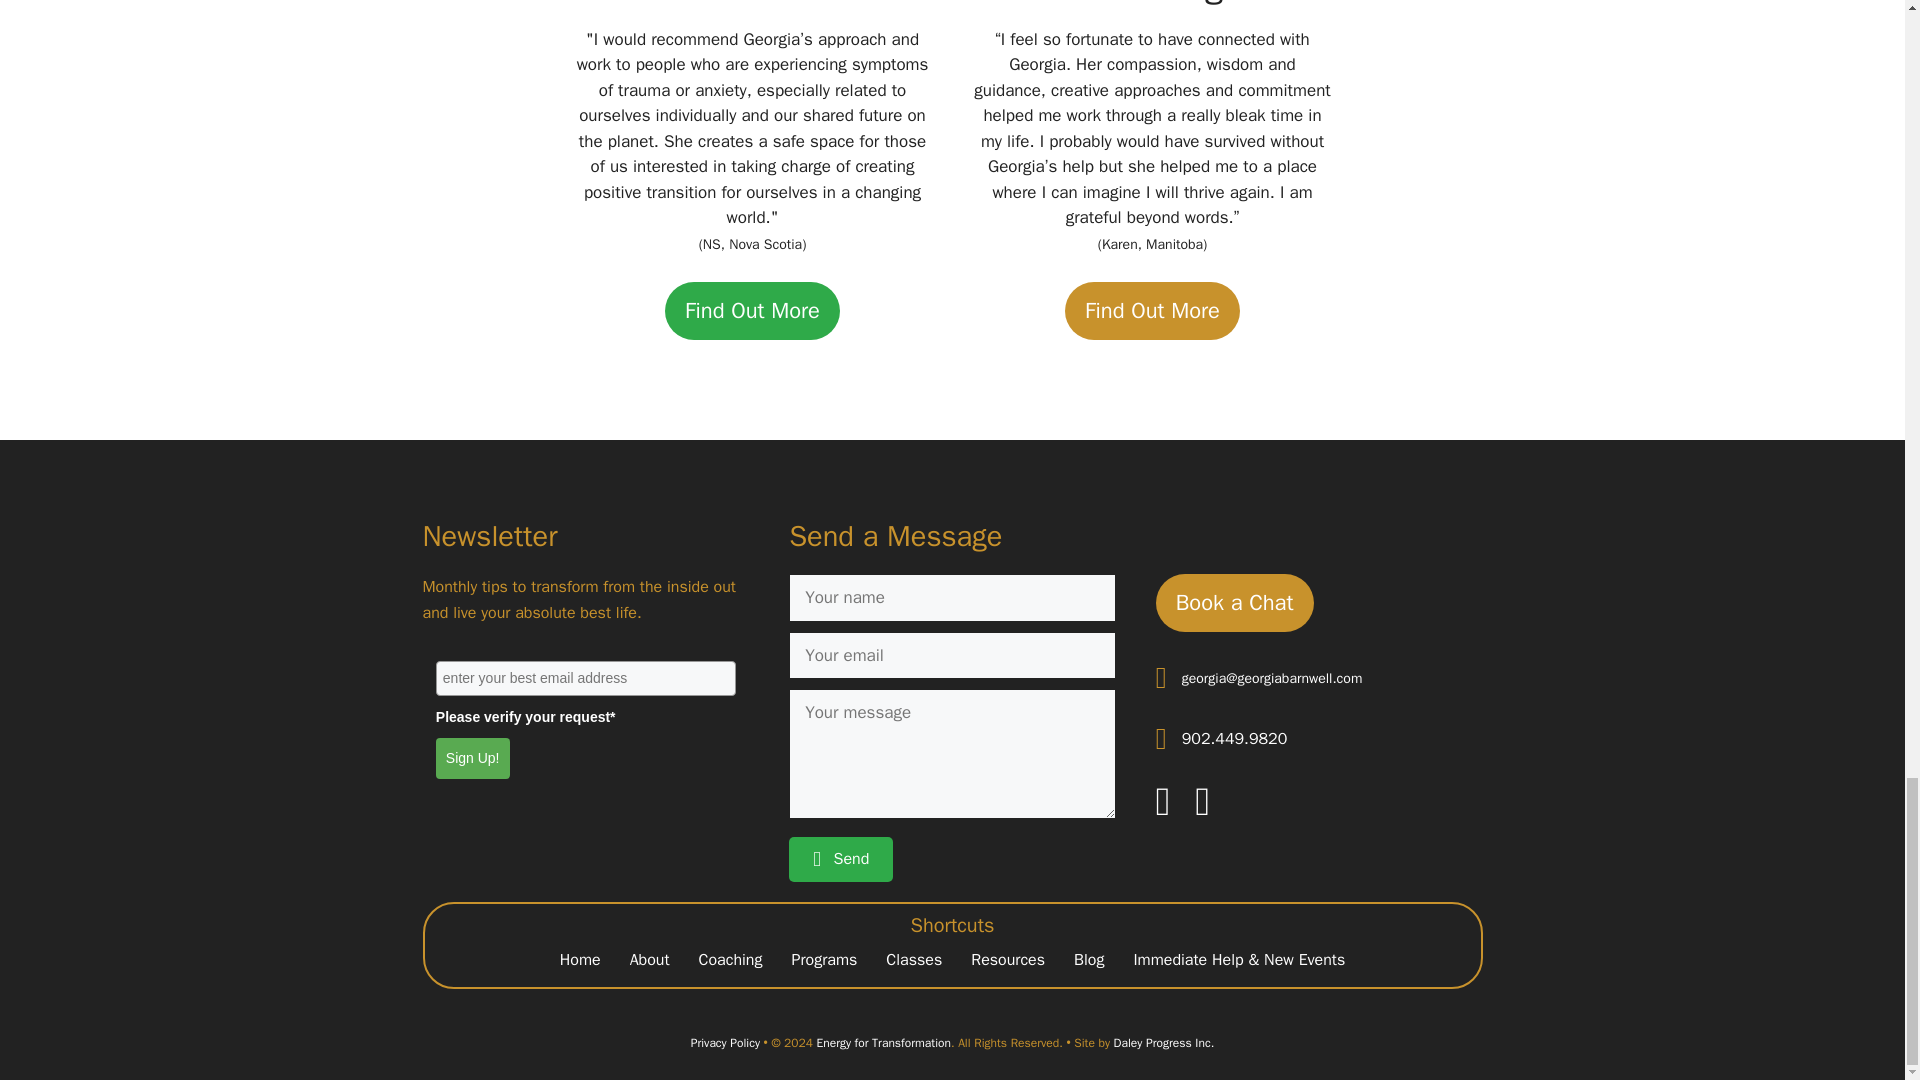 The height and width of the screenshot is (1080, 1920). What do you see at coordinates (1152, 310) in the screenshot?
I see `Find Out More` at bounding box center [1152, 310].